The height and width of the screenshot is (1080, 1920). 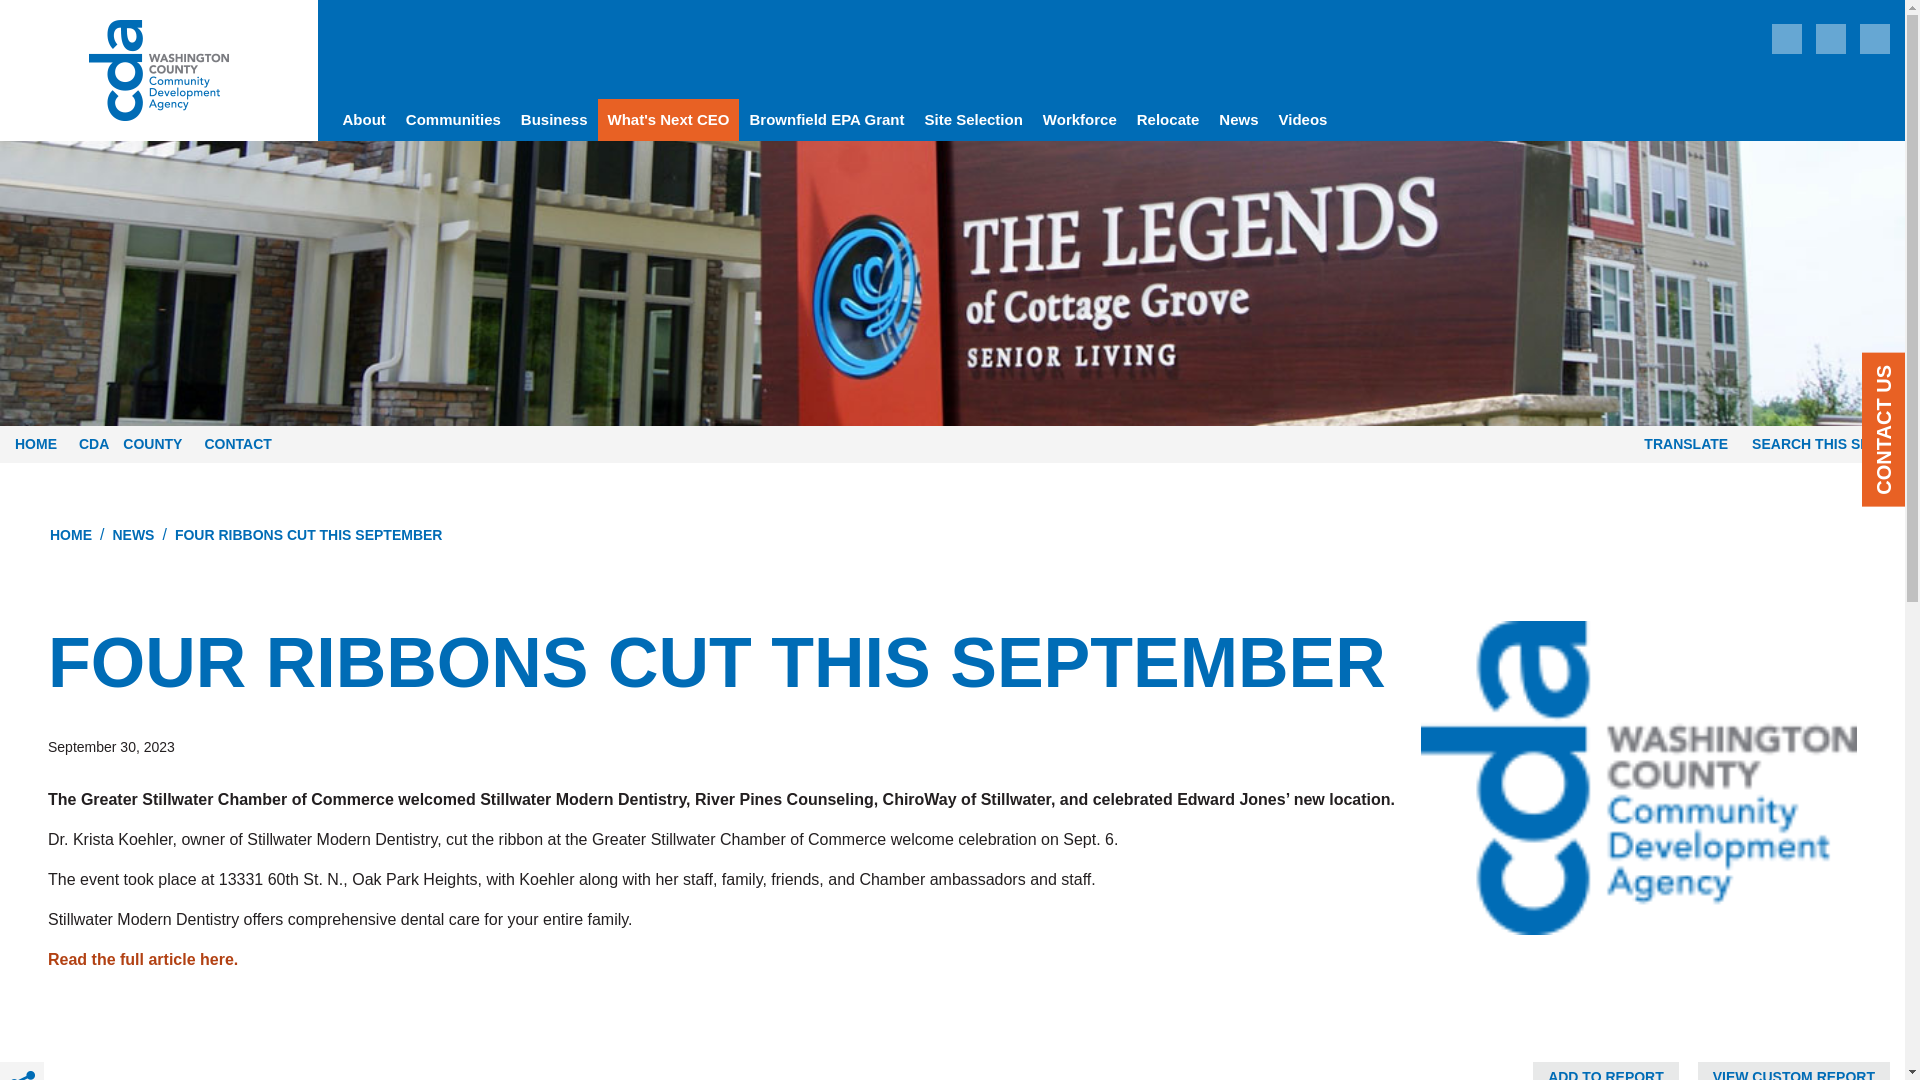 What do you see at coordinates (452, 120) in the screenshot?
I see `Communities` at bounding box center [452, 120].